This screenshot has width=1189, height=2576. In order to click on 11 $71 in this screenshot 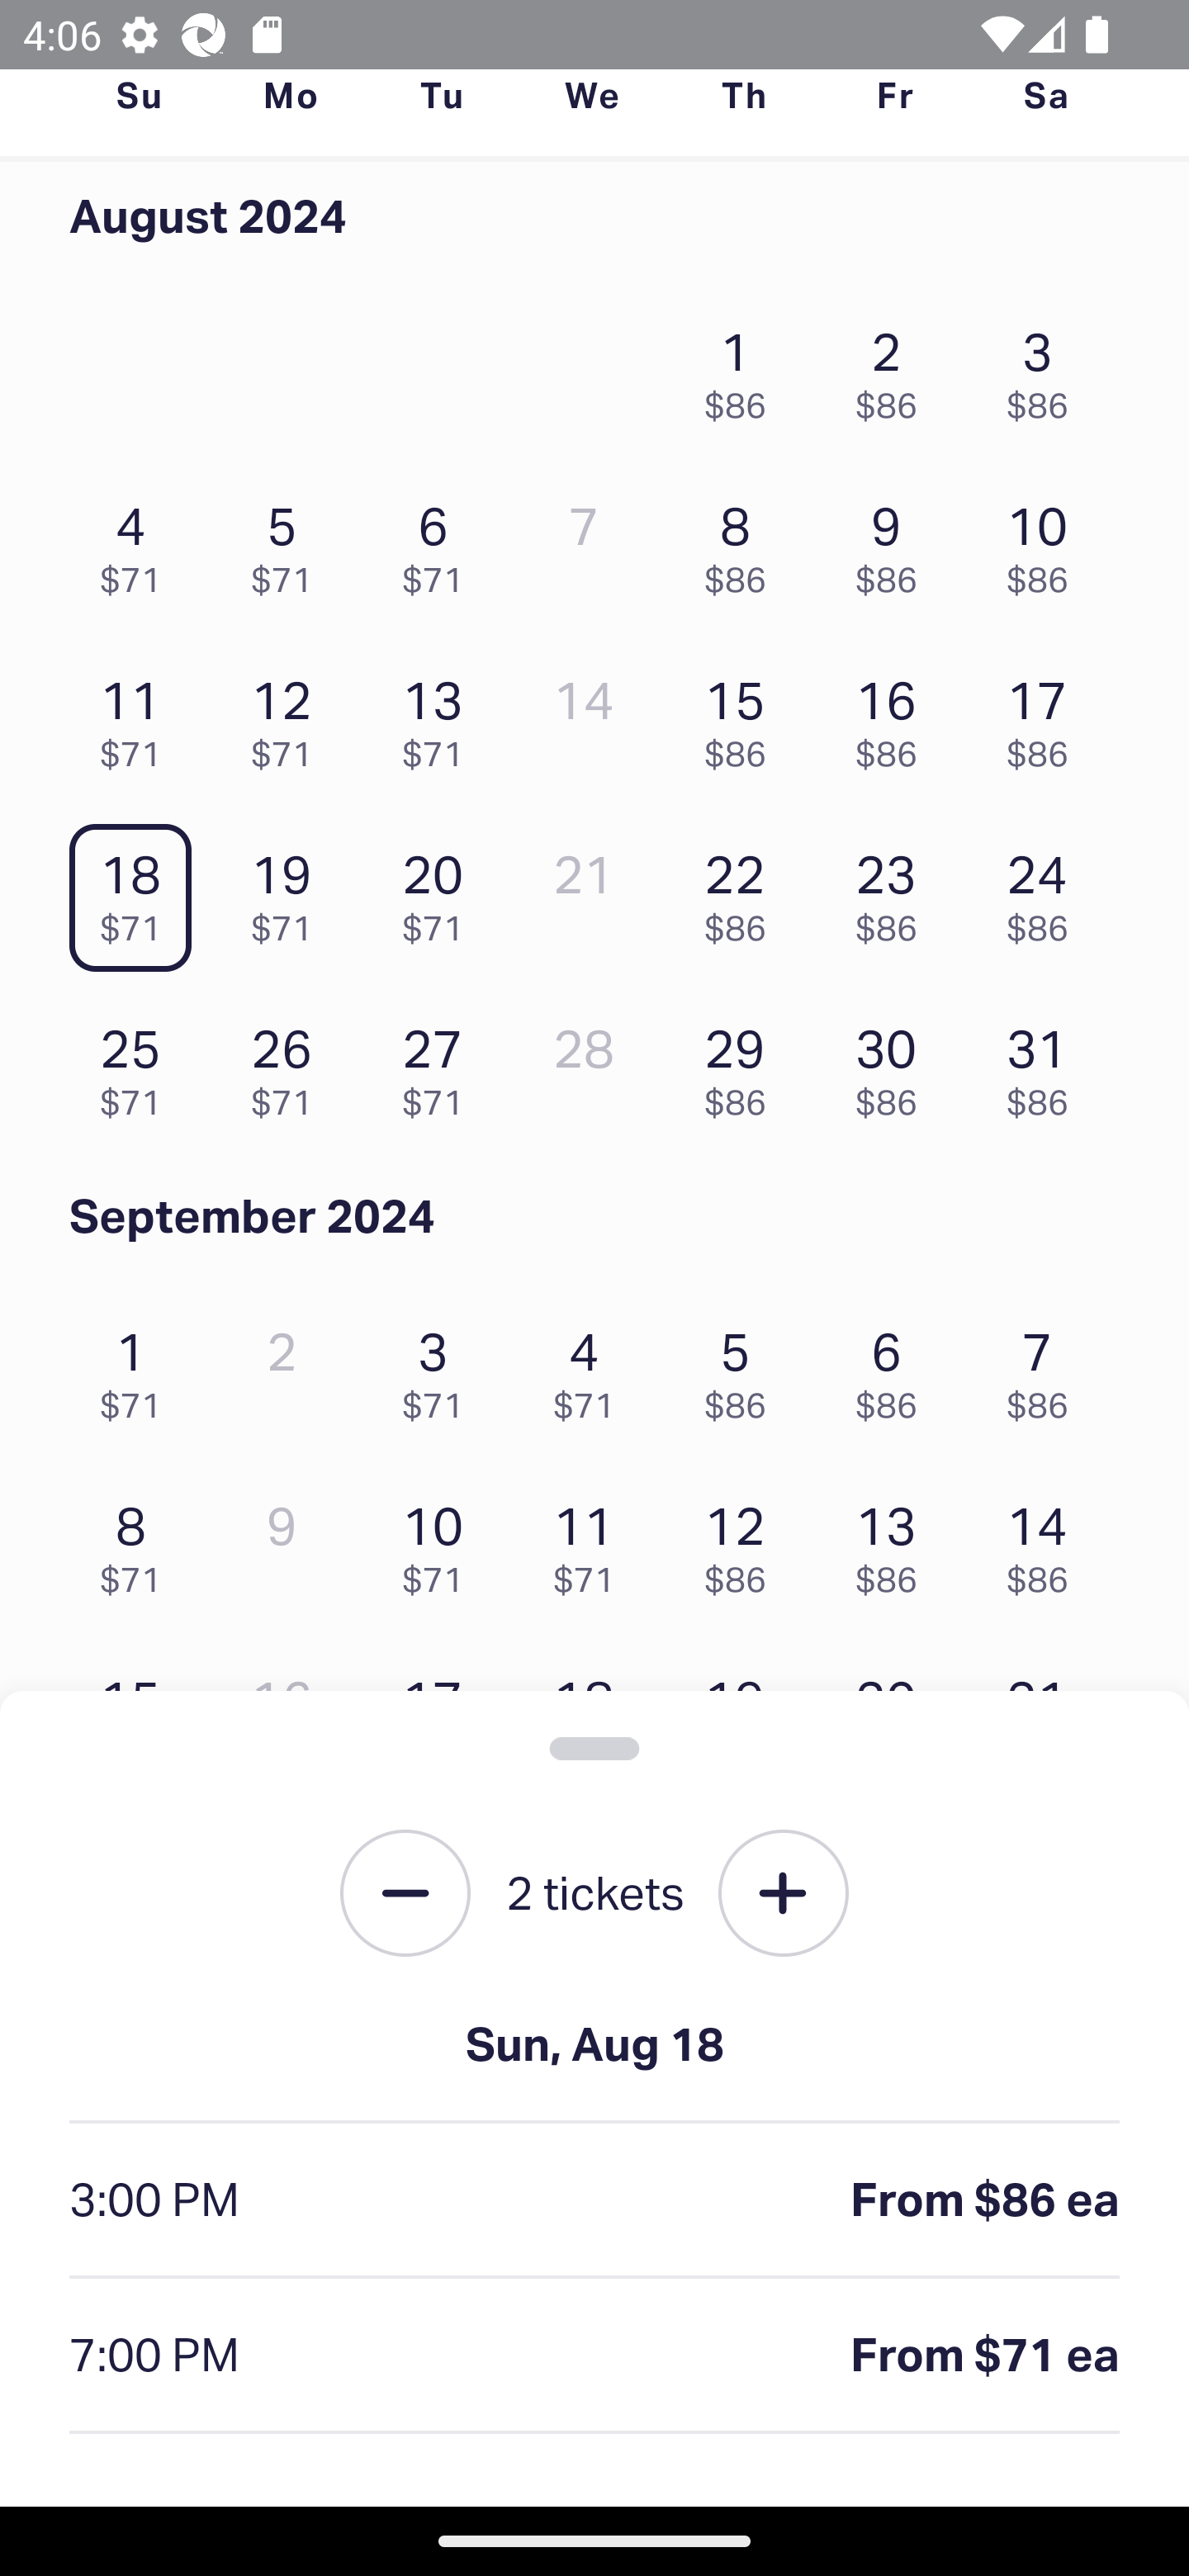, I will do `click(139, 716)`.